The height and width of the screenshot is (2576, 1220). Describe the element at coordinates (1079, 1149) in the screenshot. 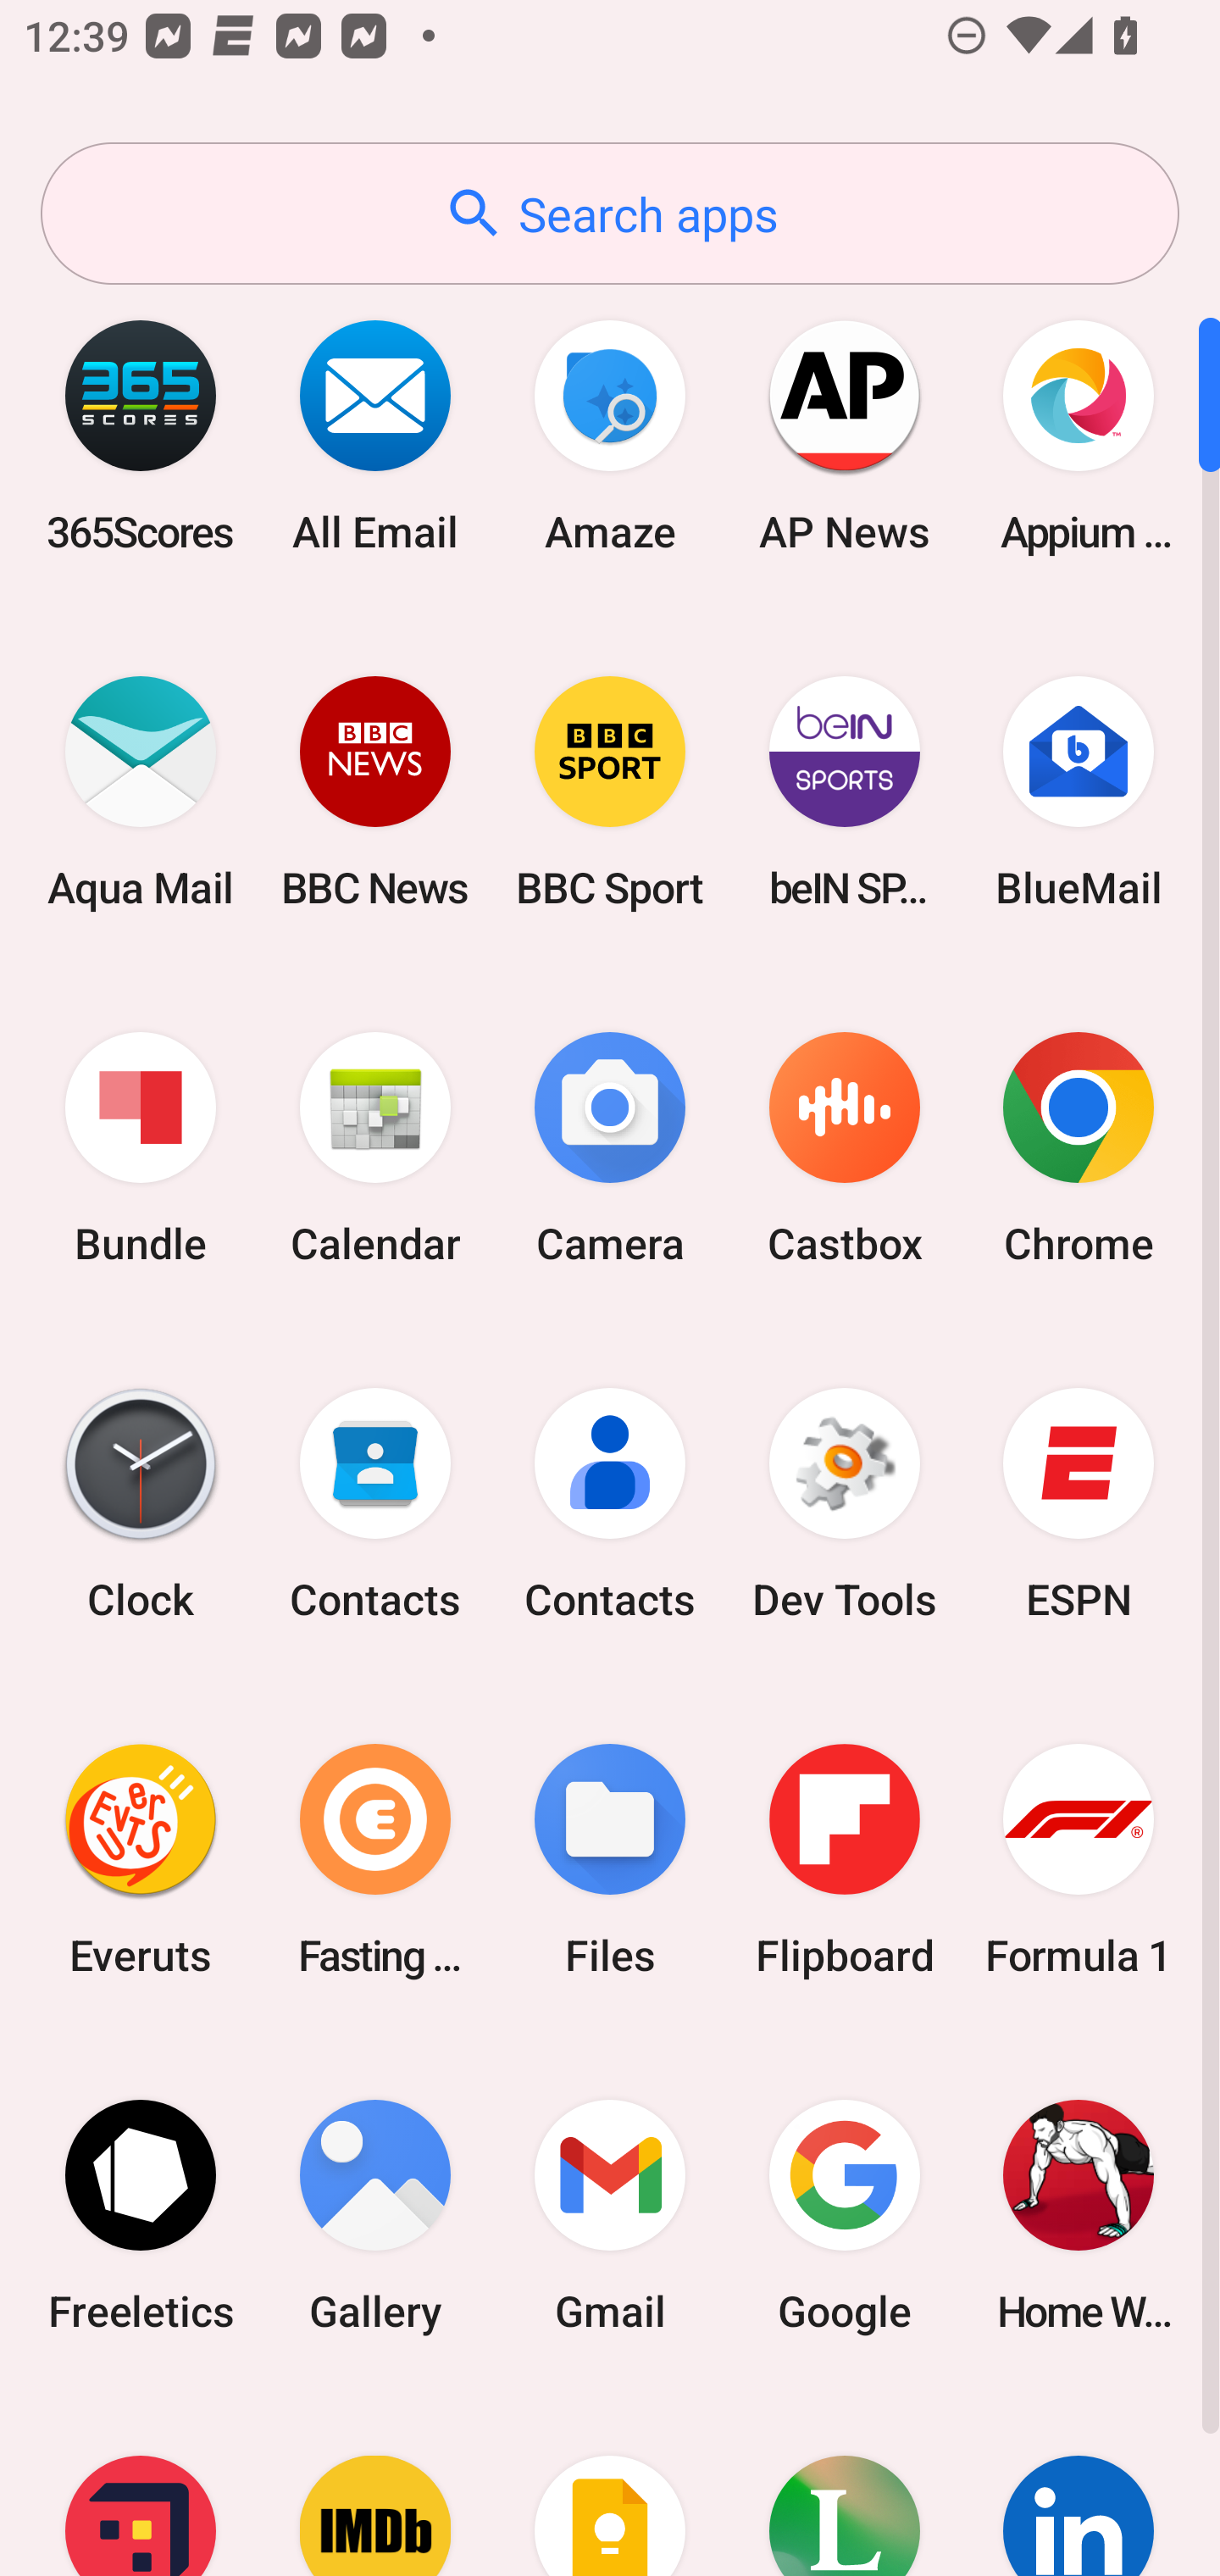

I see `Chrome` at that location.